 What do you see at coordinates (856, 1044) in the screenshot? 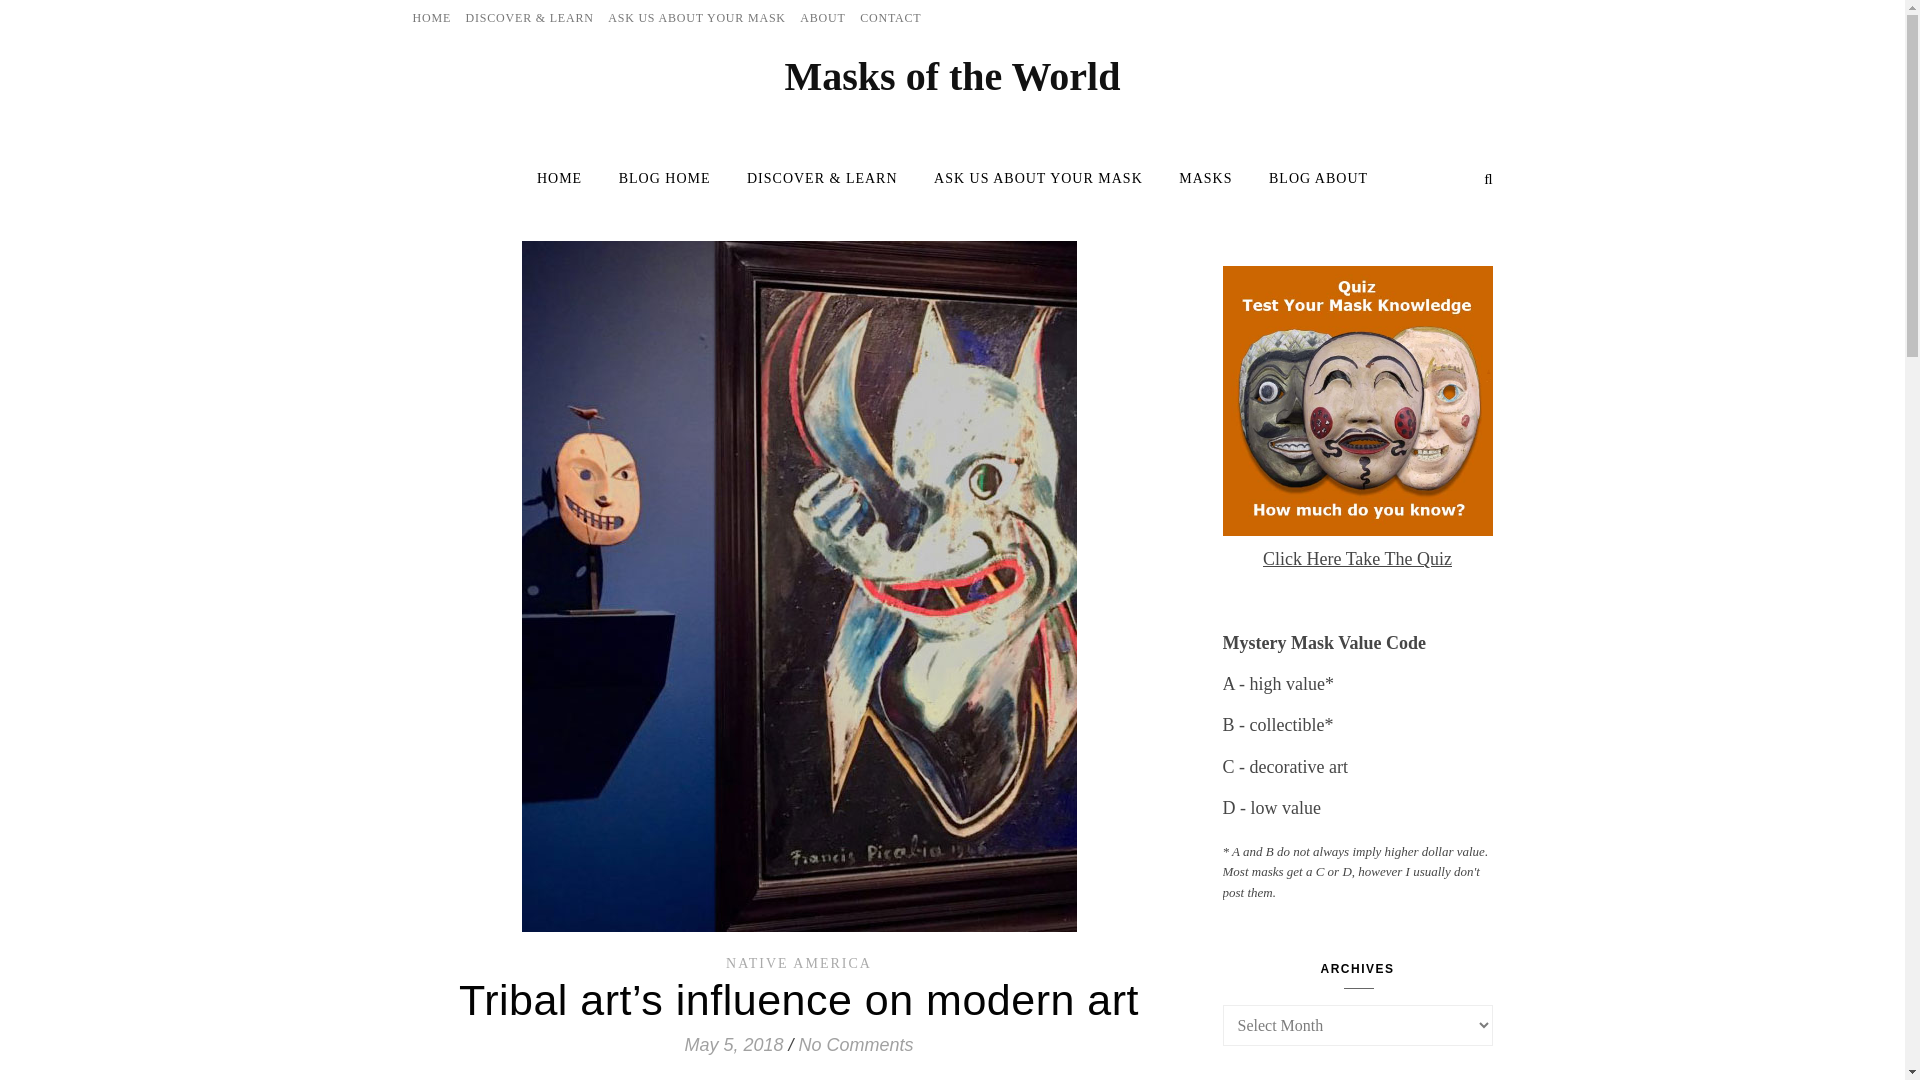
I see `No Comments` at bounding box center [856, 1044].